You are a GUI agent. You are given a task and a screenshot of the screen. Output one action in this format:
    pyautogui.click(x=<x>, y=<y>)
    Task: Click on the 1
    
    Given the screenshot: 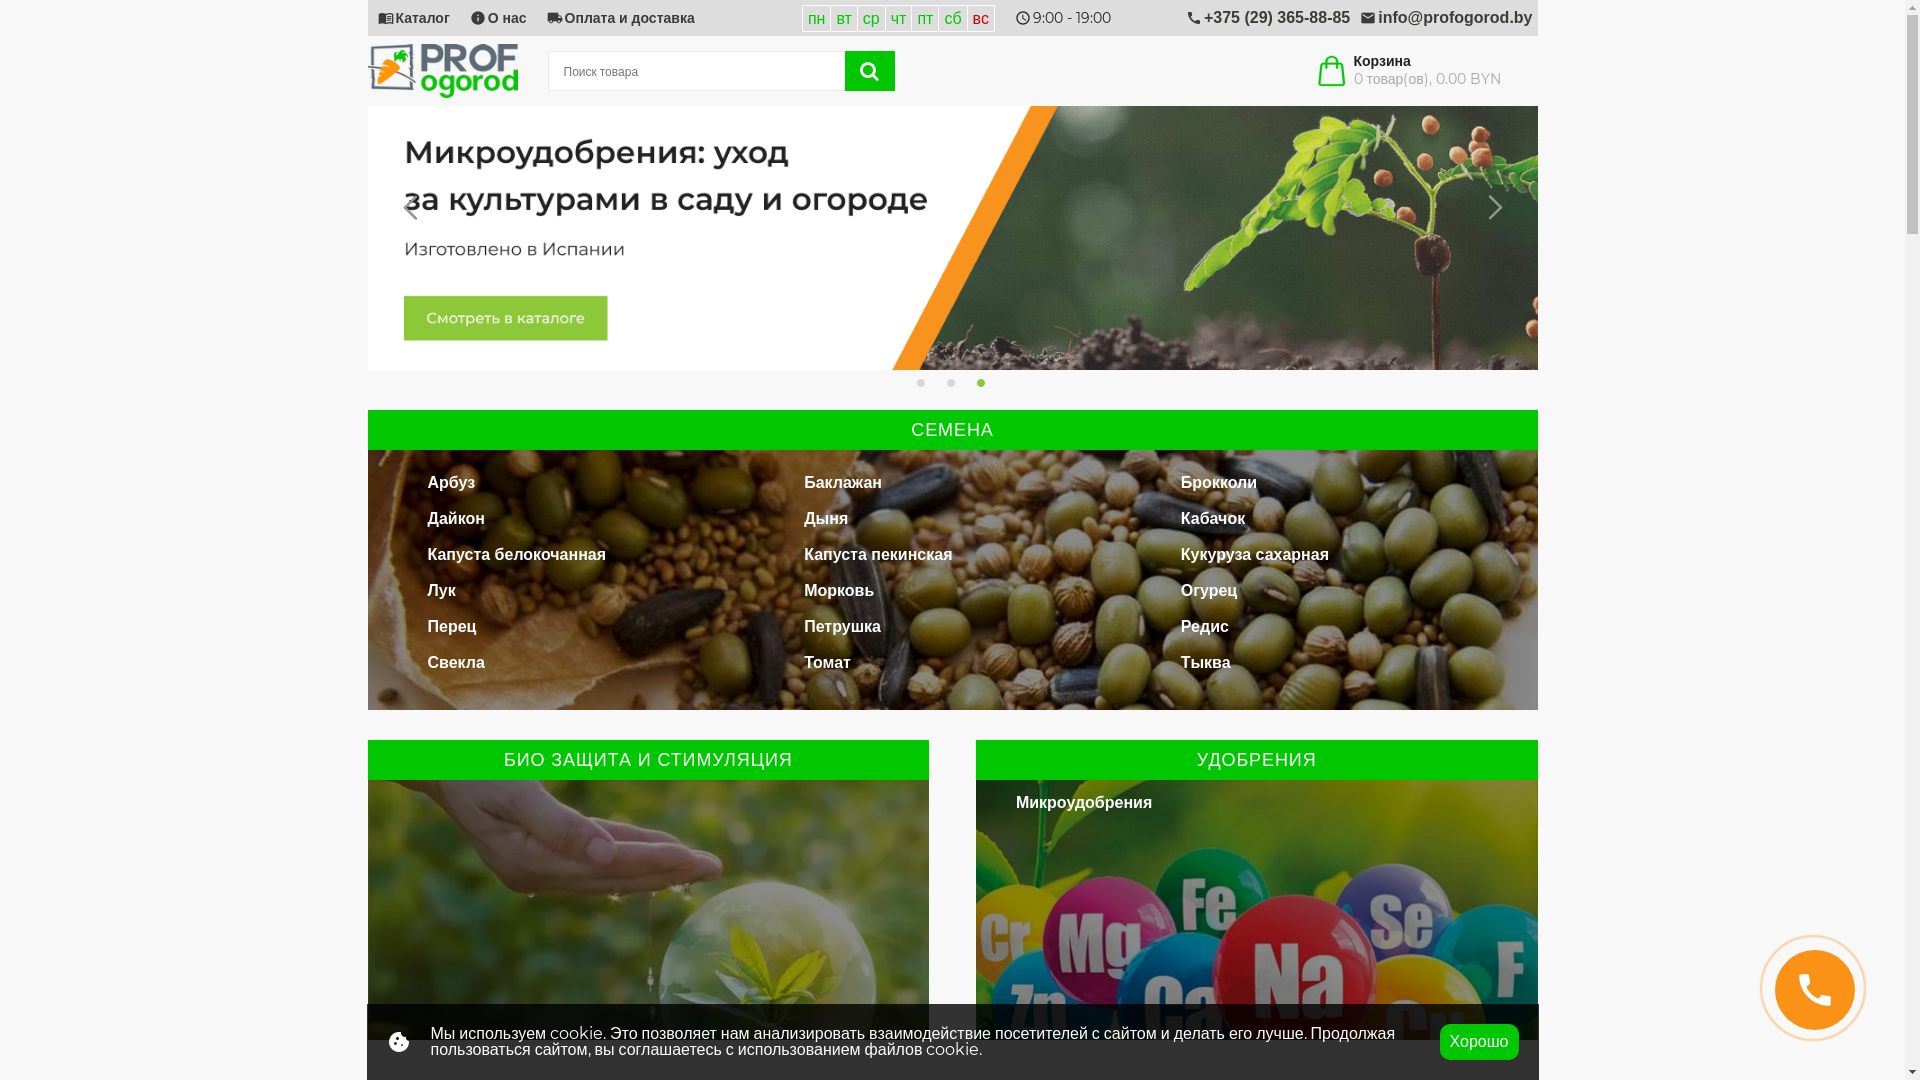 What is the action you would take?
    pyautogui.click(x=922, y=385)
    